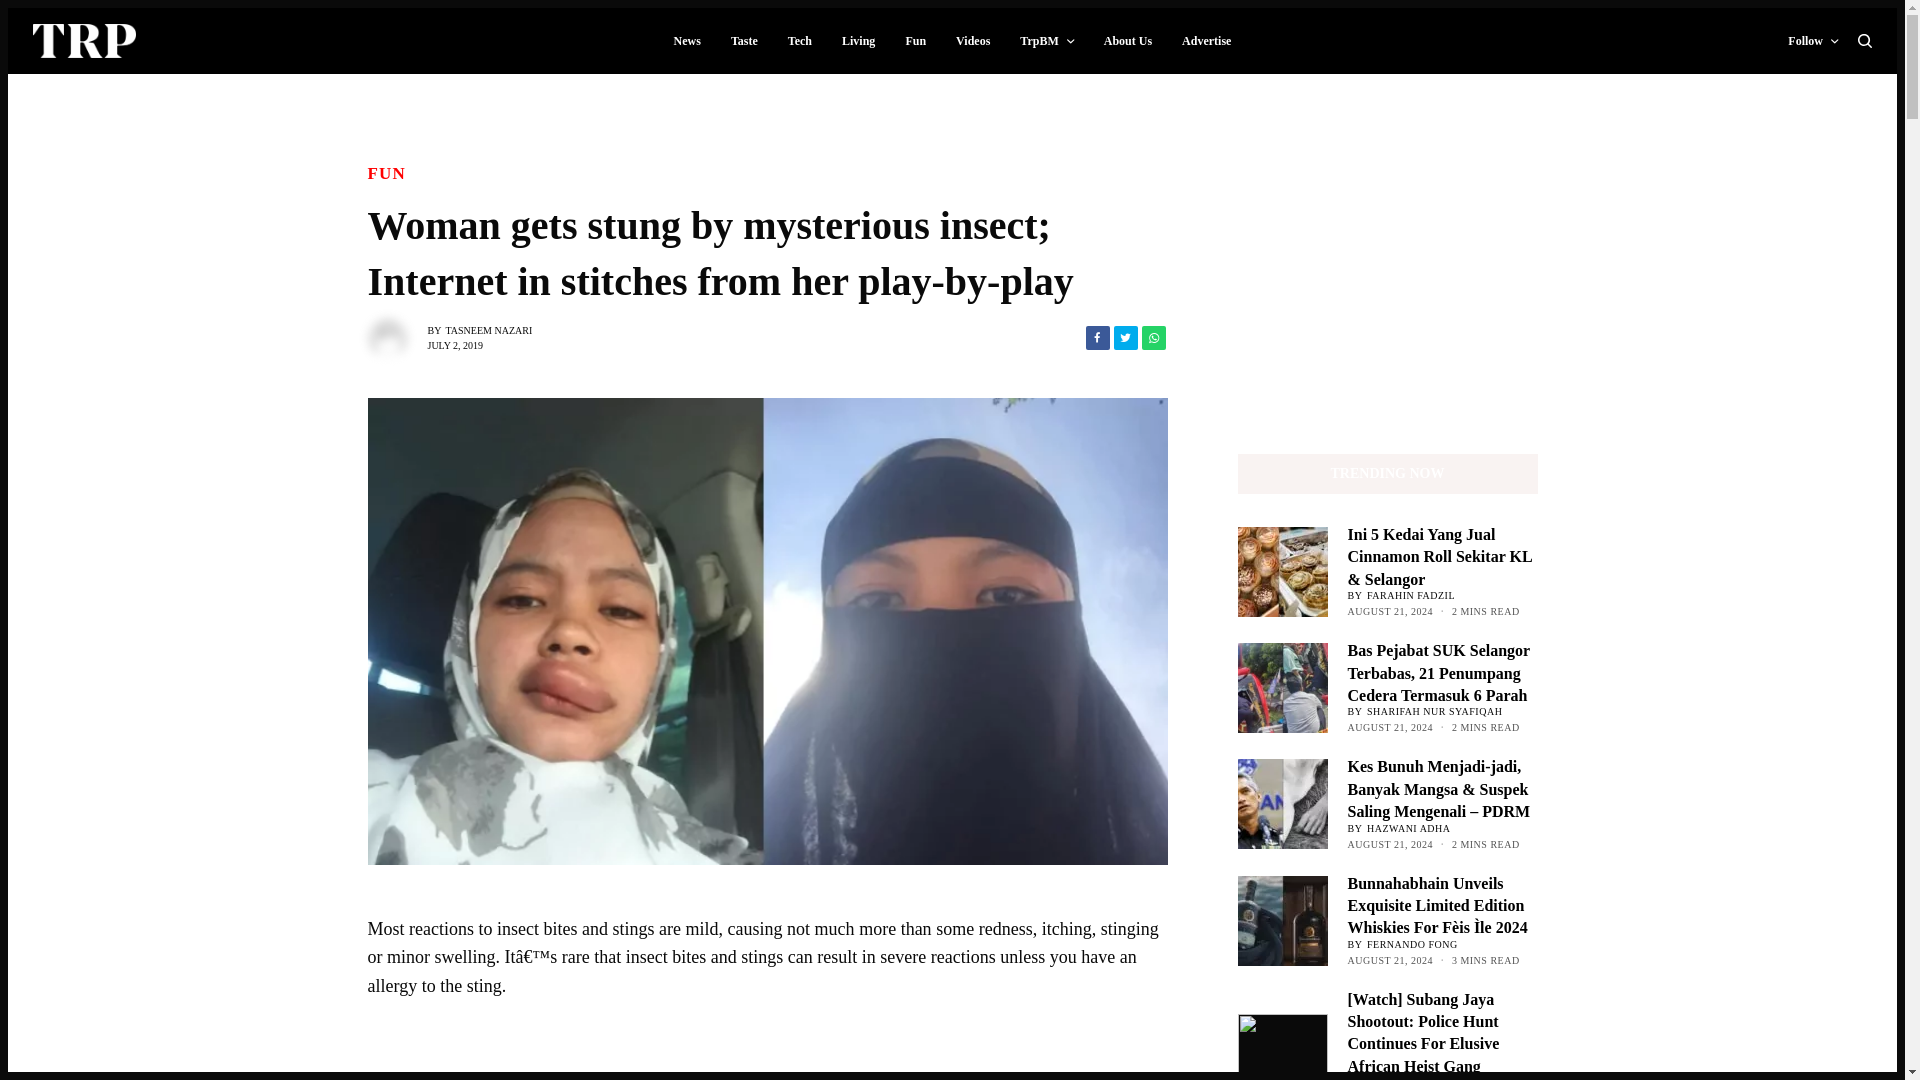 The width and height of the screenshot is (1920, 1080). What do you see at coordinates (489, 329) in the screenshot?
I see `TASNEEM NAZARI` at bounding box center [489, 329].